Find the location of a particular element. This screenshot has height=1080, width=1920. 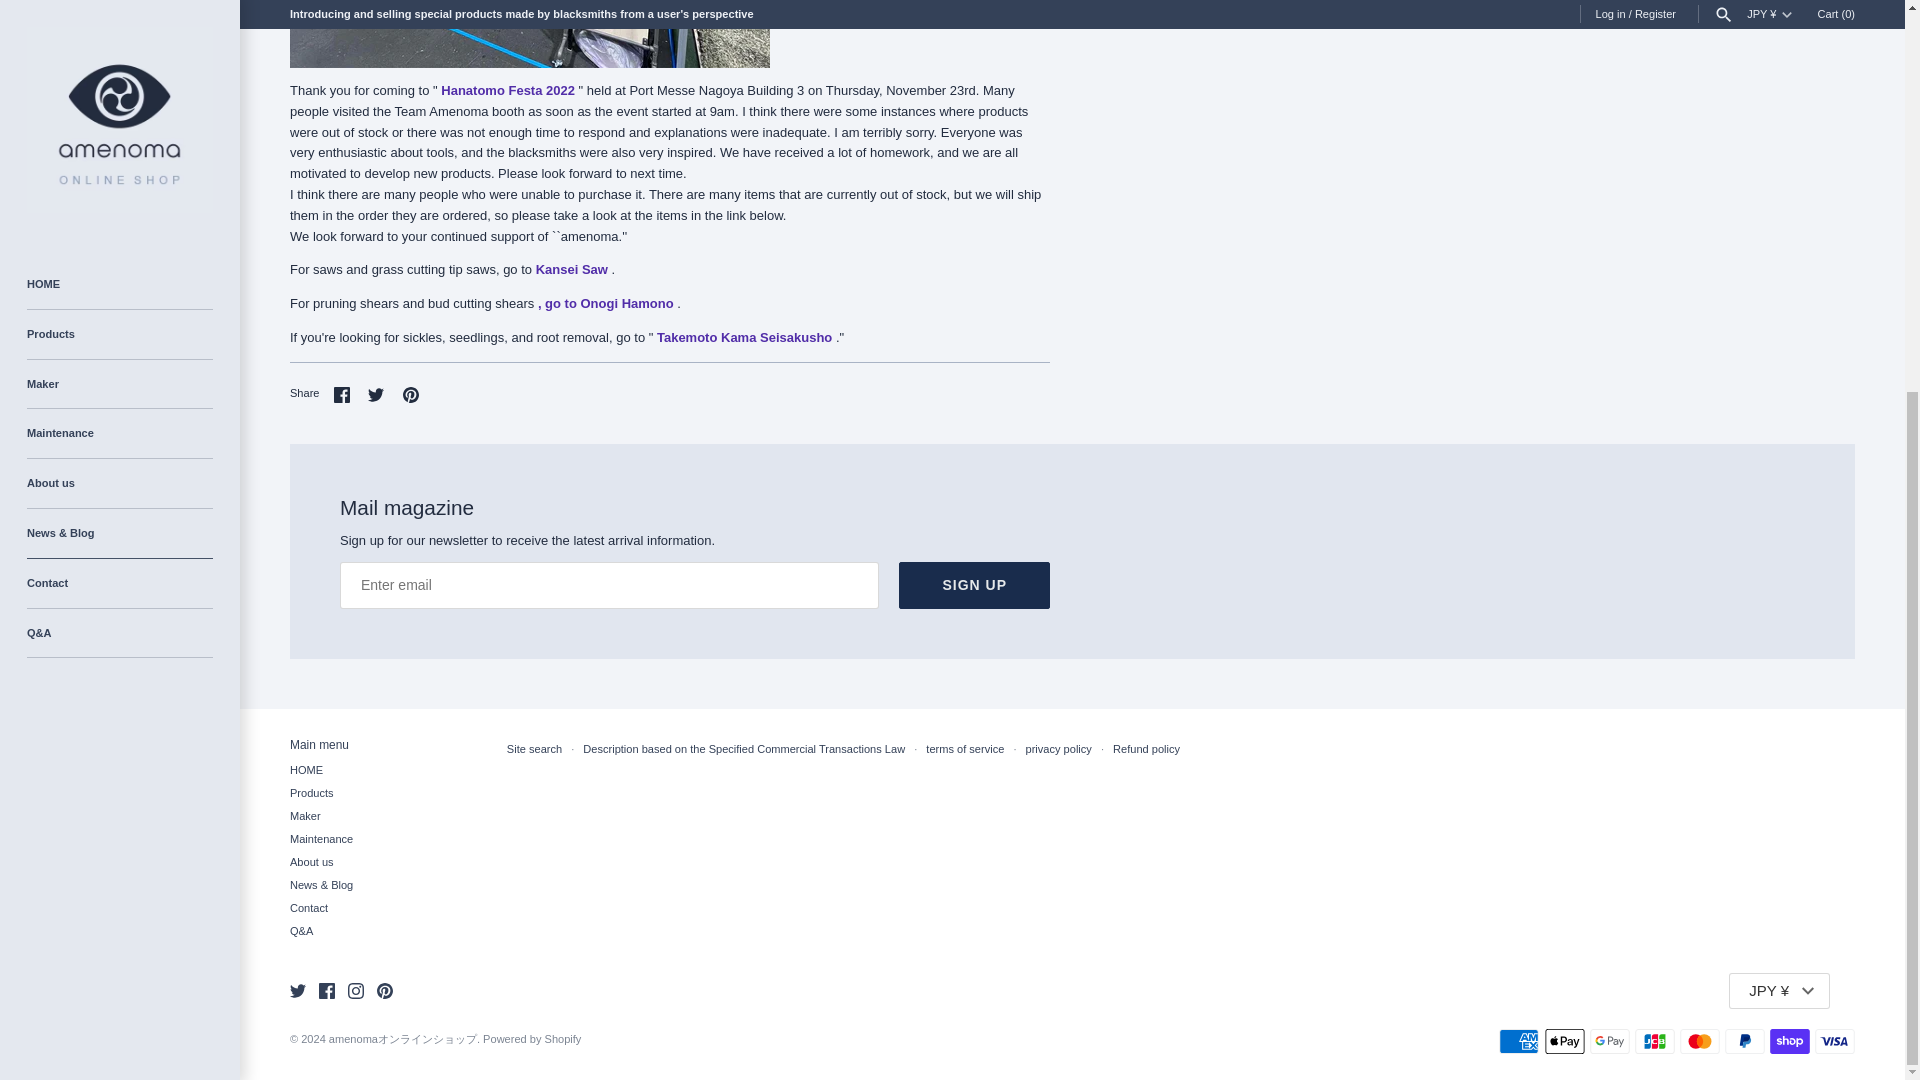

Twitter is located at coordinates (376, 394).